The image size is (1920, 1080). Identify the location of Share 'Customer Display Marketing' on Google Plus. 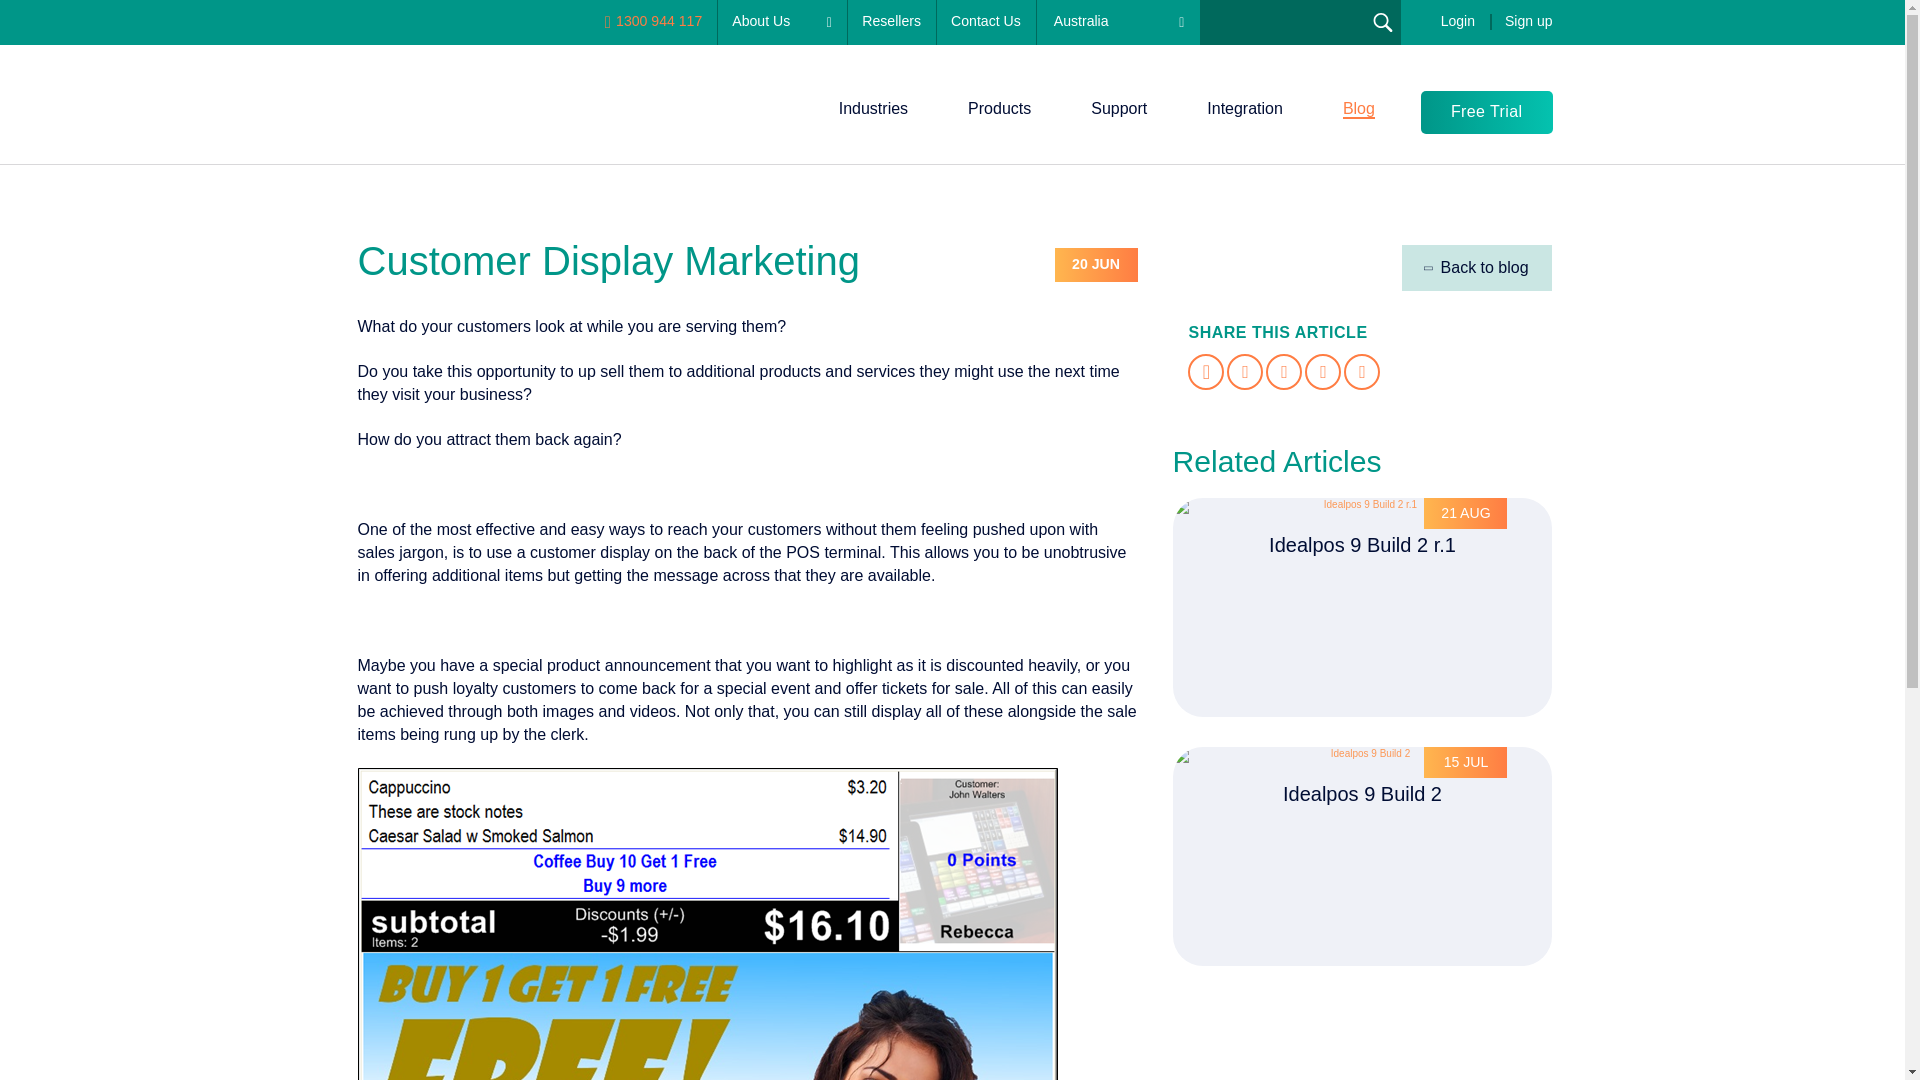
(1322, 372).